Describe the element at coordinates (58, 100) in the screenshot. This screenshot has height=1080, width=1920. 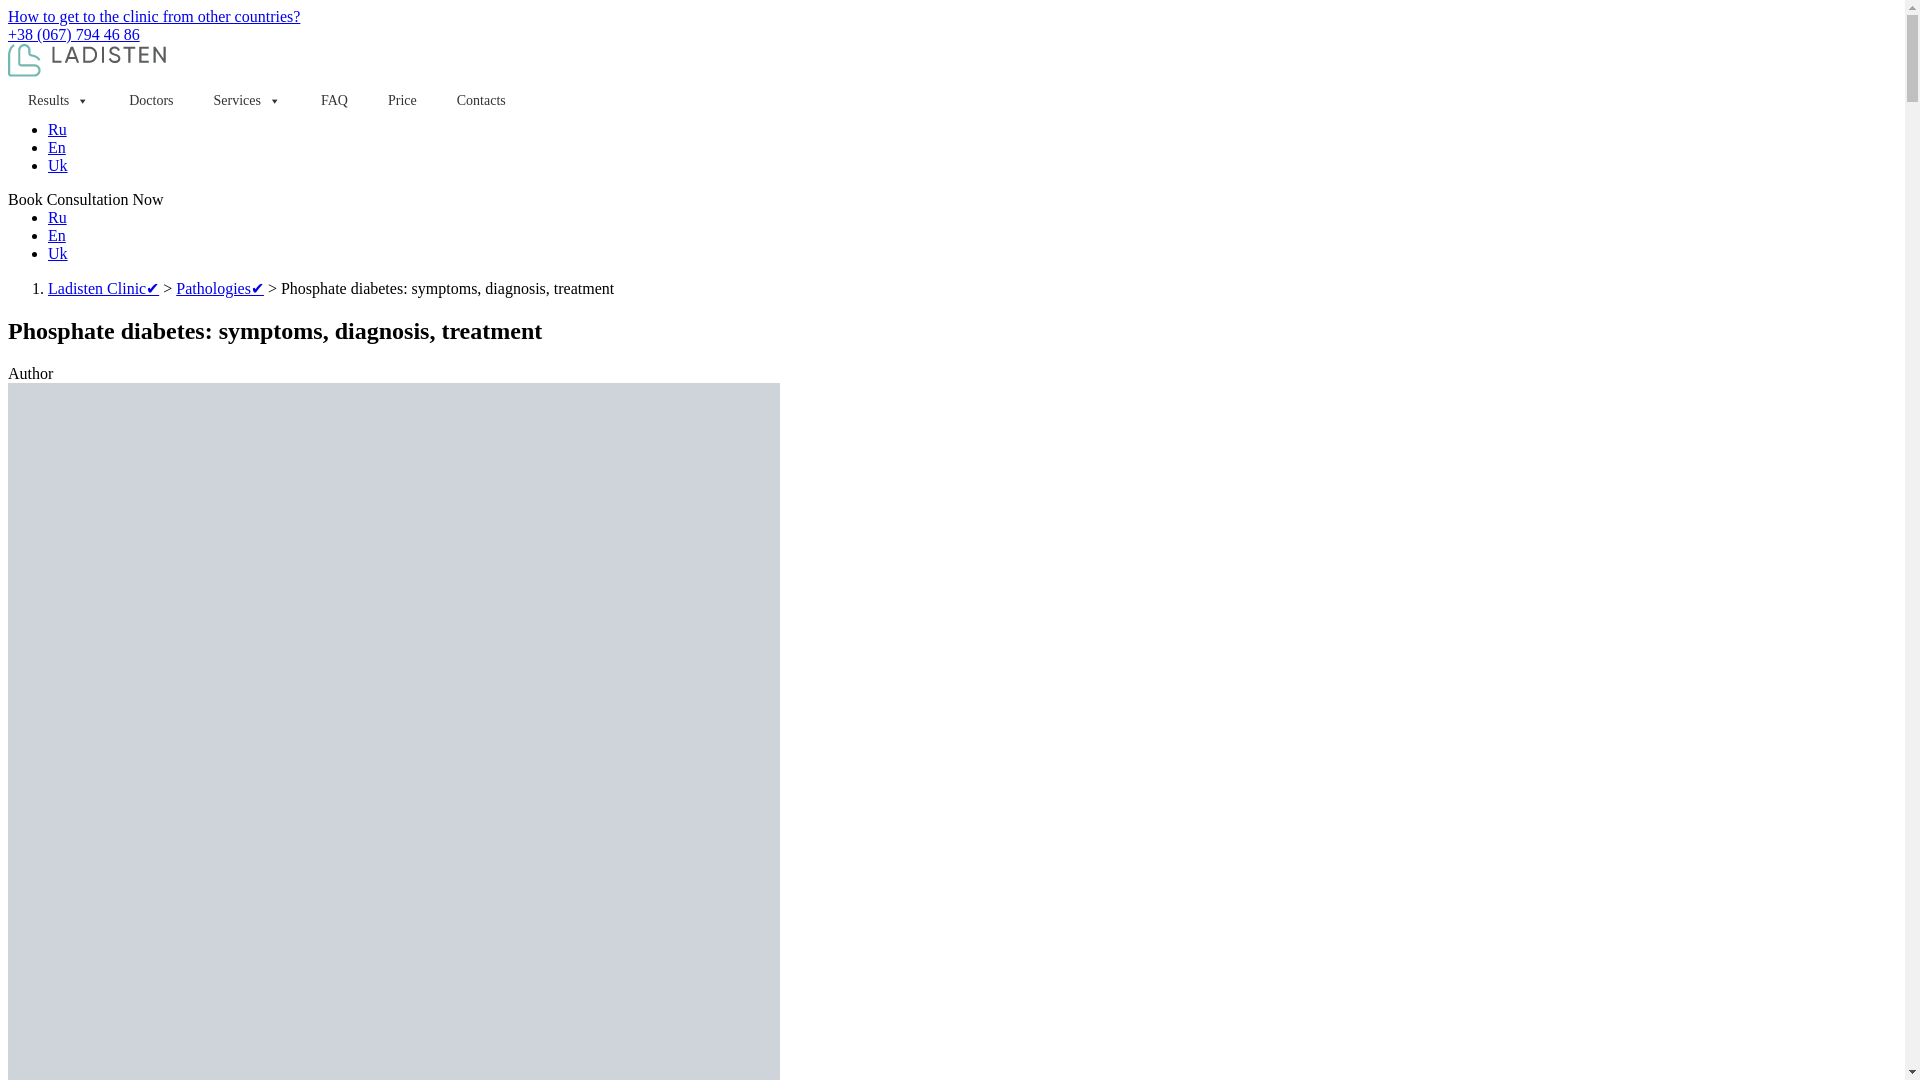
I see `Results` at that location.